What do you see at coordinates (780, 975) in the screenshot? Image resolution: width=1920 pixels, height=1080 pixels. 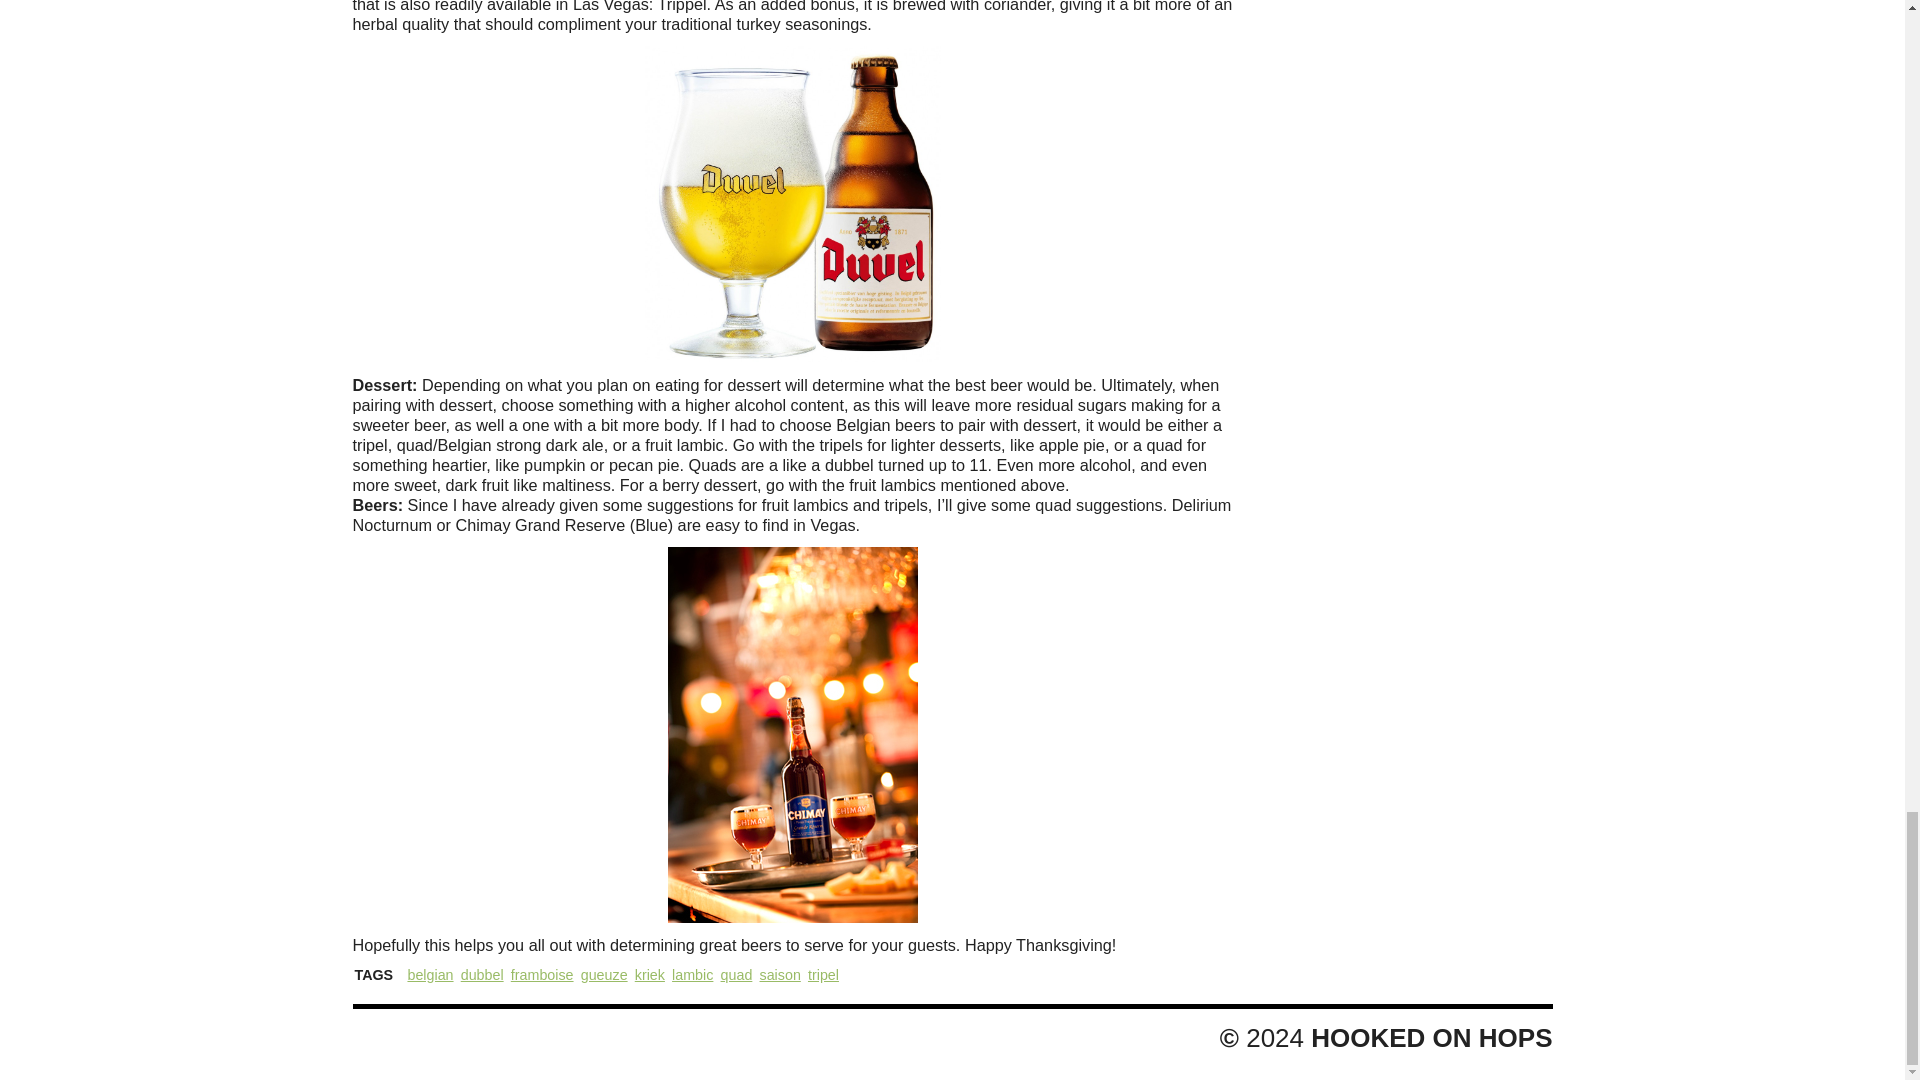 I see `saison` at bounding box center [780, 975].